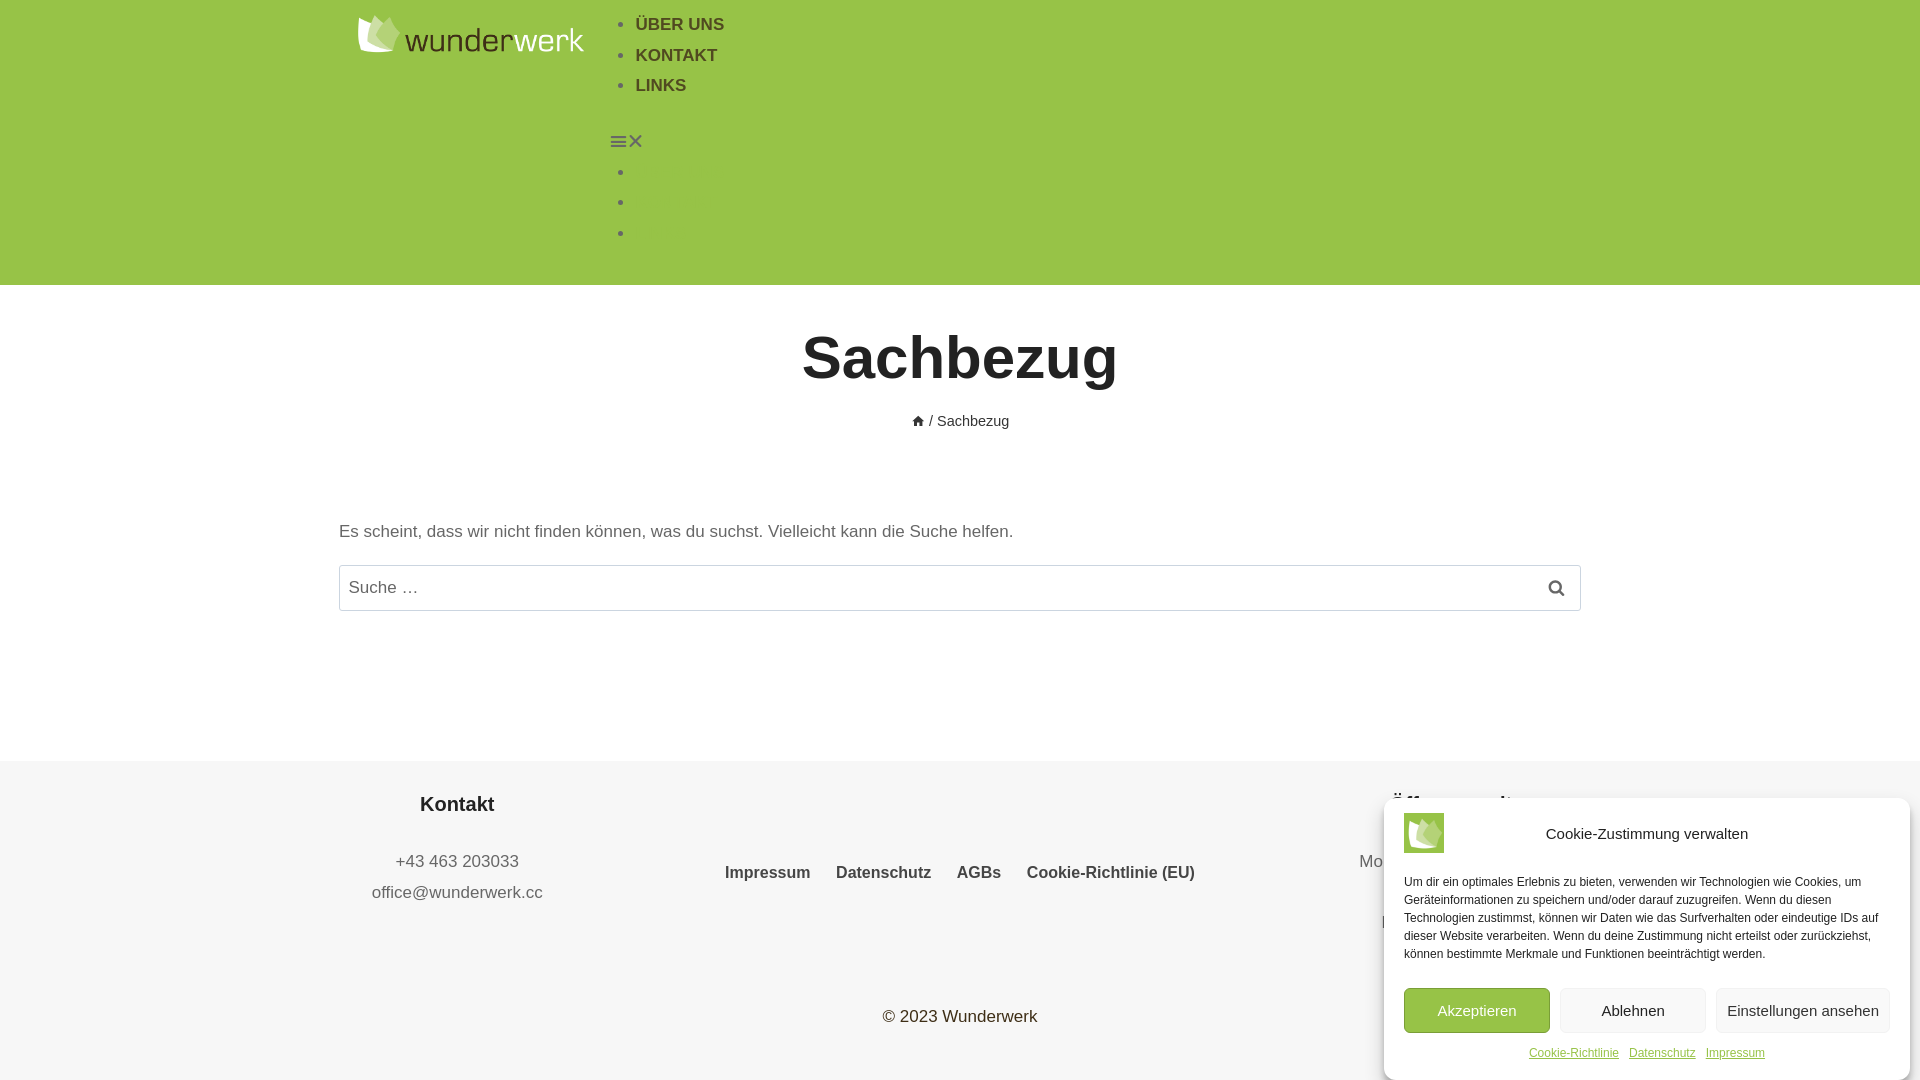  What do you see at coordinates (1556, 588) in the screenshot?
I see `Suche` at bounding box center [1556, 588].